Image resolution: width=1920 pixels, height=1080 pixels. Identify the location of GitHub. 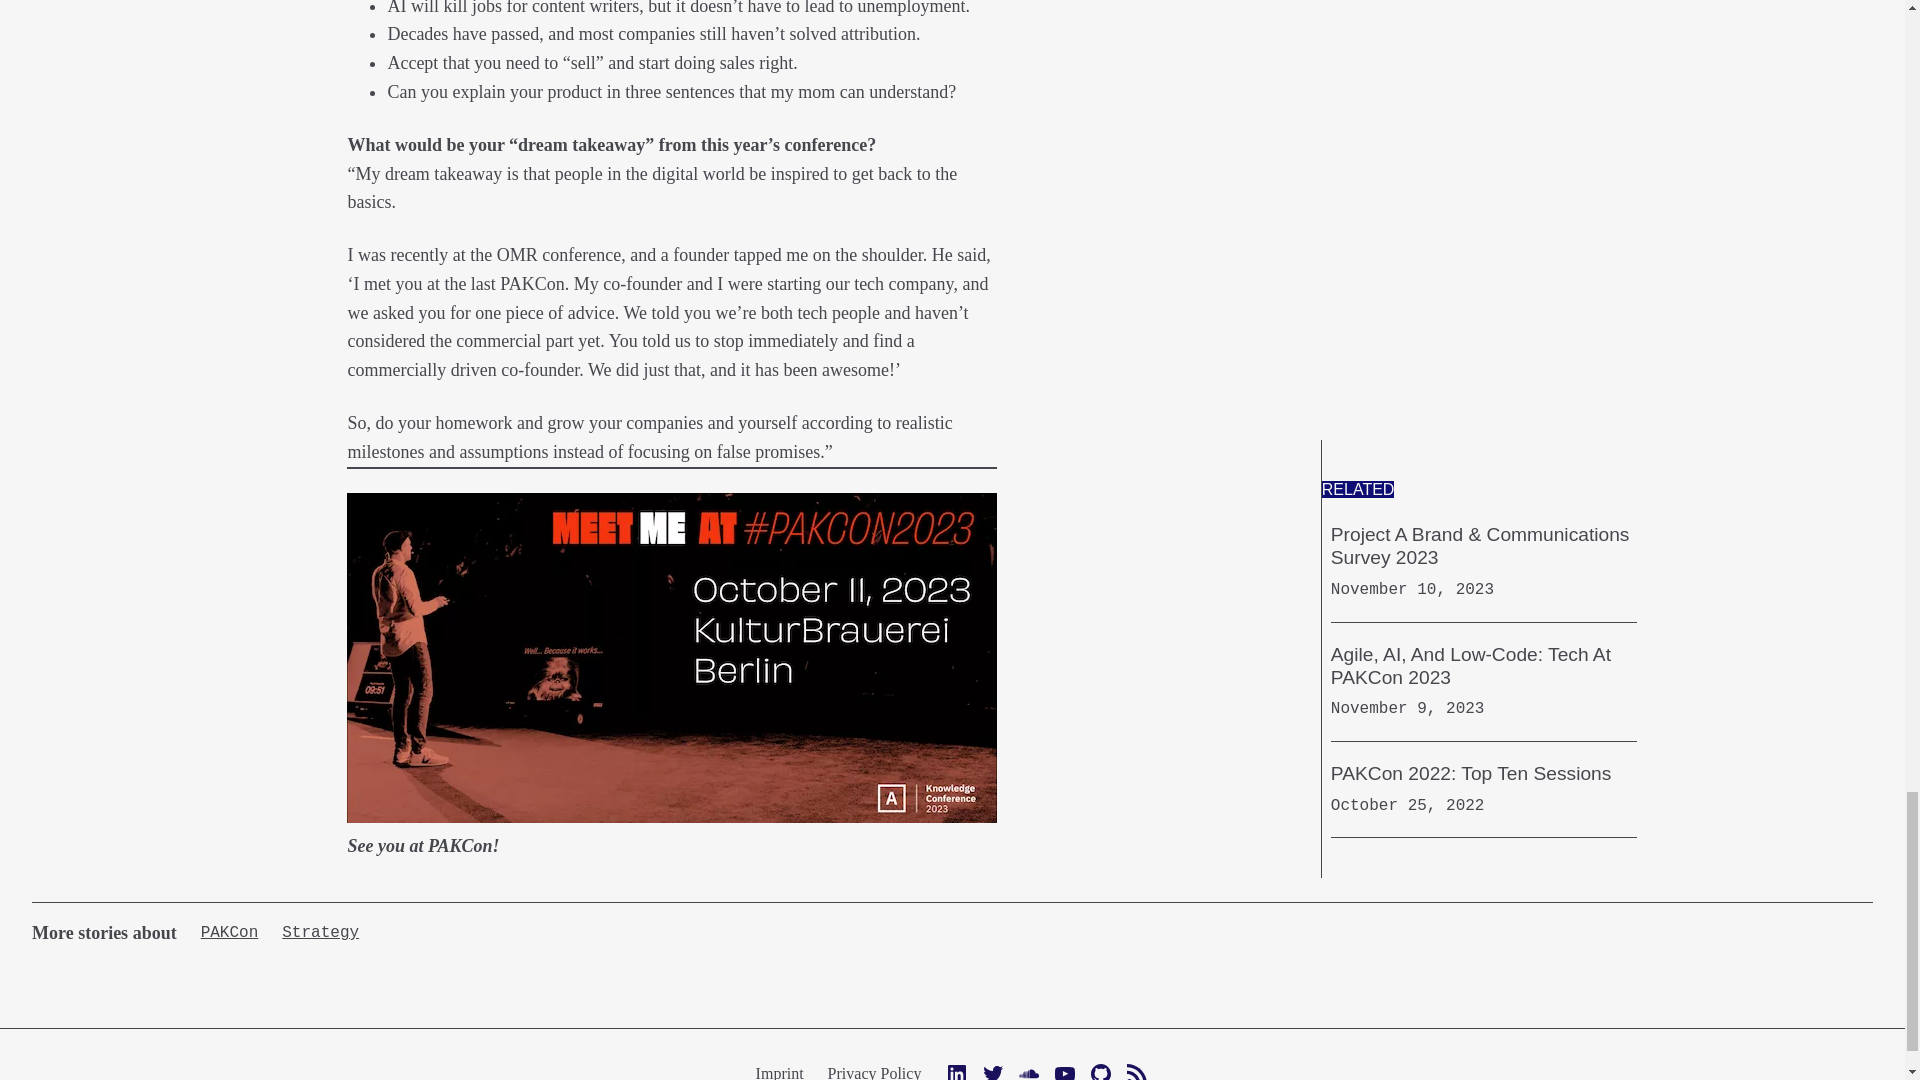
(1100, 1070).